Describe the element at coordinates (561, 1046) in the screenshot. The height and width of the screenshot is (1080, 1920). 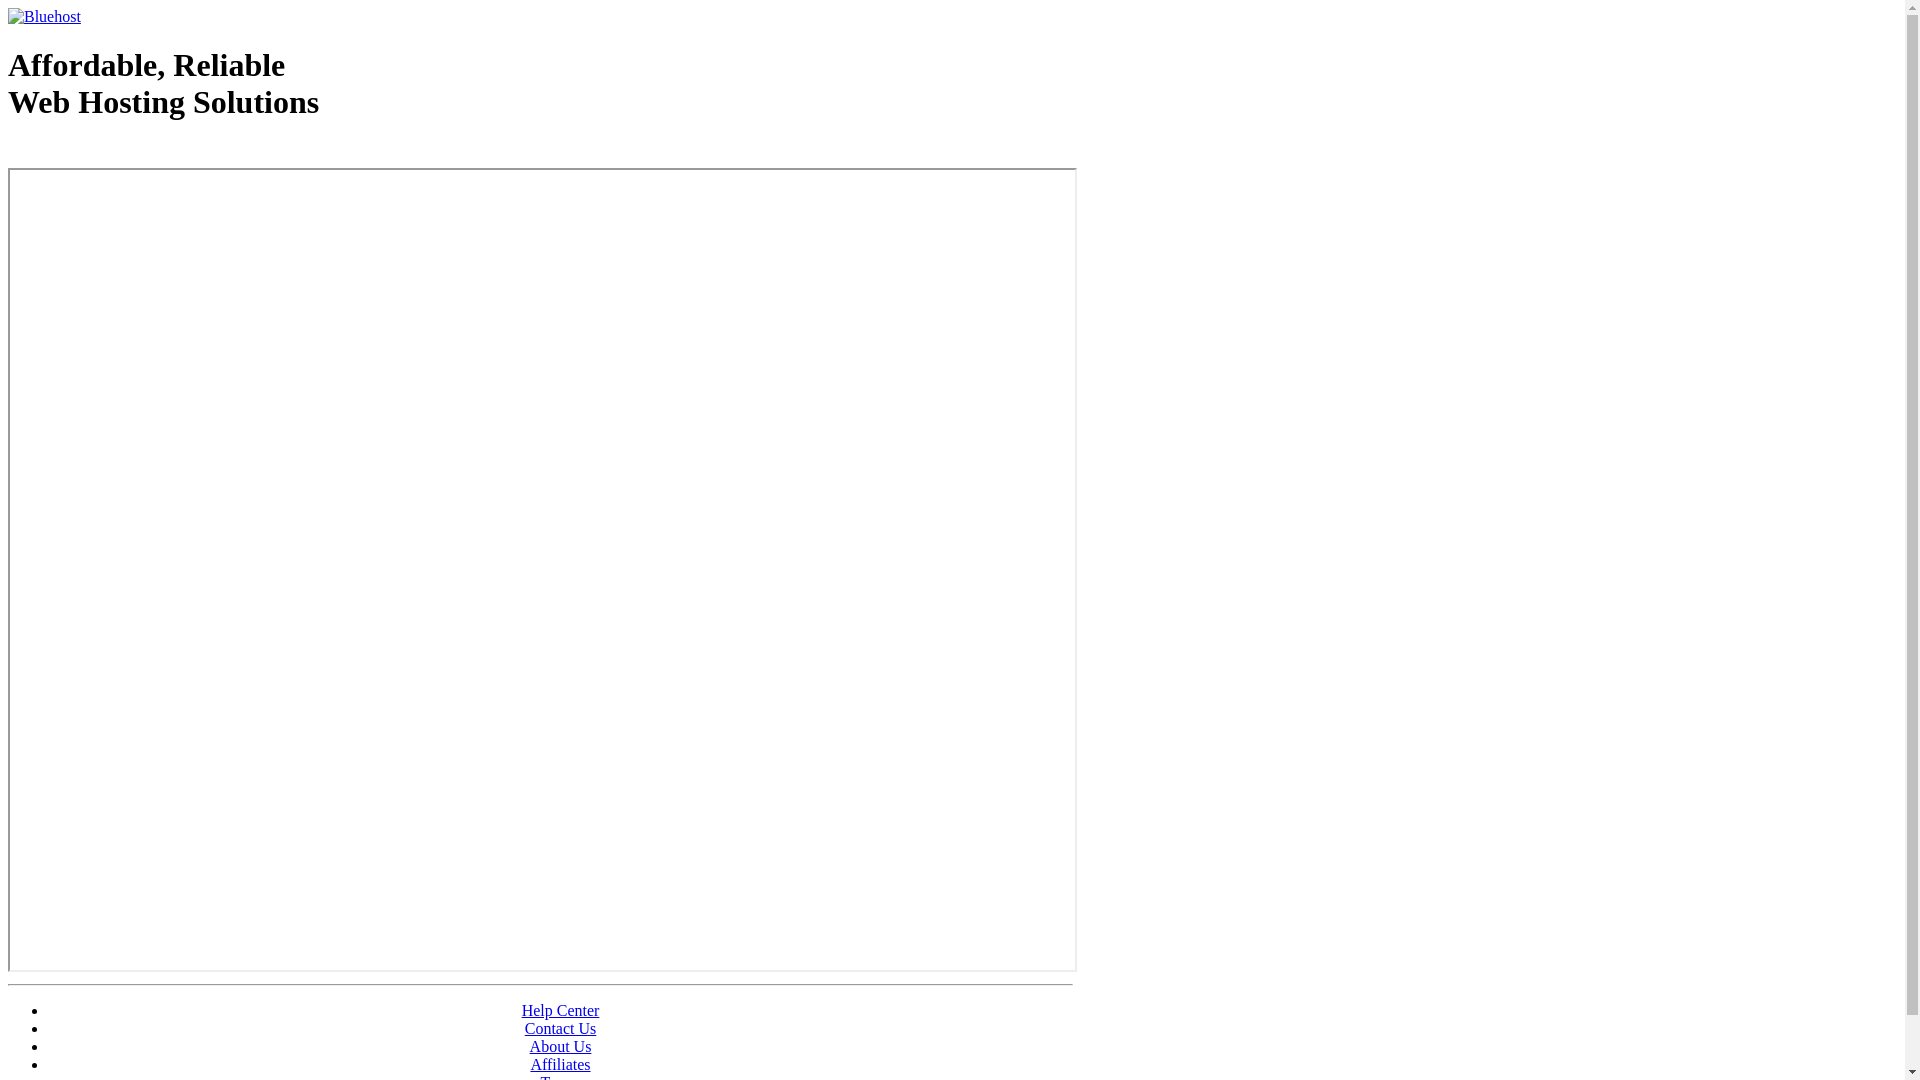
I see `About Us` at that location.